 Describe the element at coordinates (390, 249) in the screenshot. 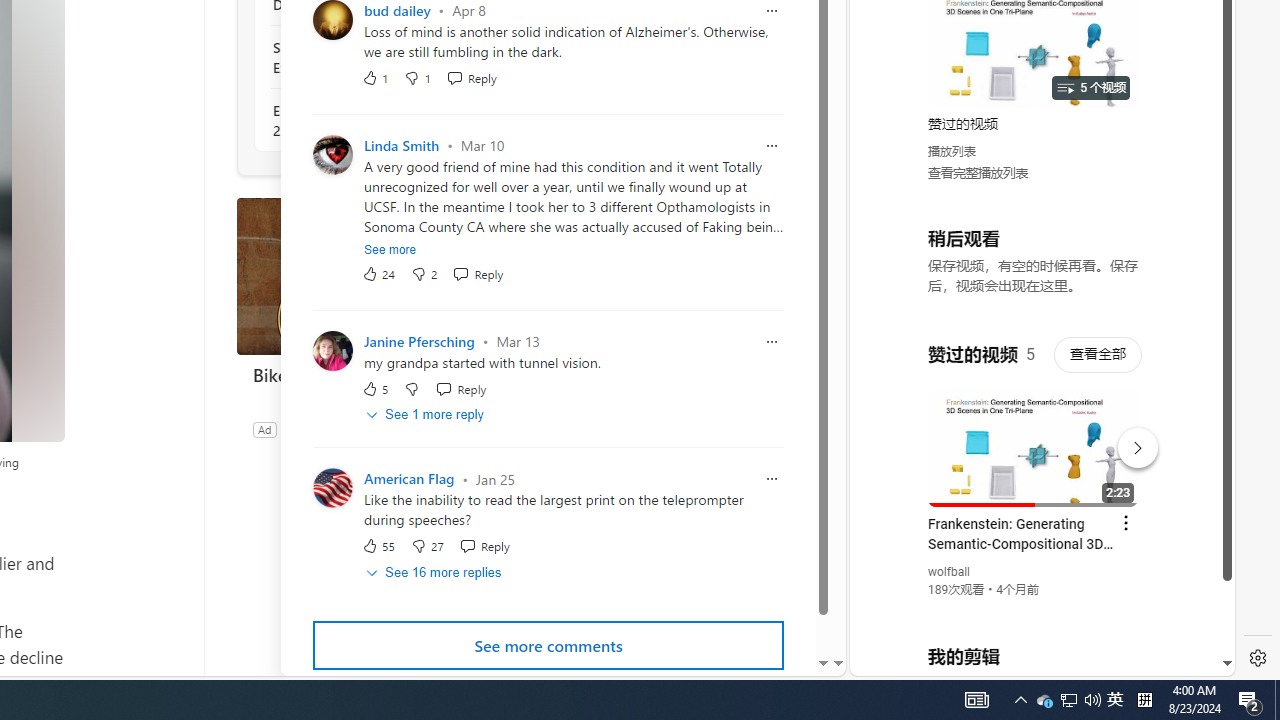

I see `See more` at that location.